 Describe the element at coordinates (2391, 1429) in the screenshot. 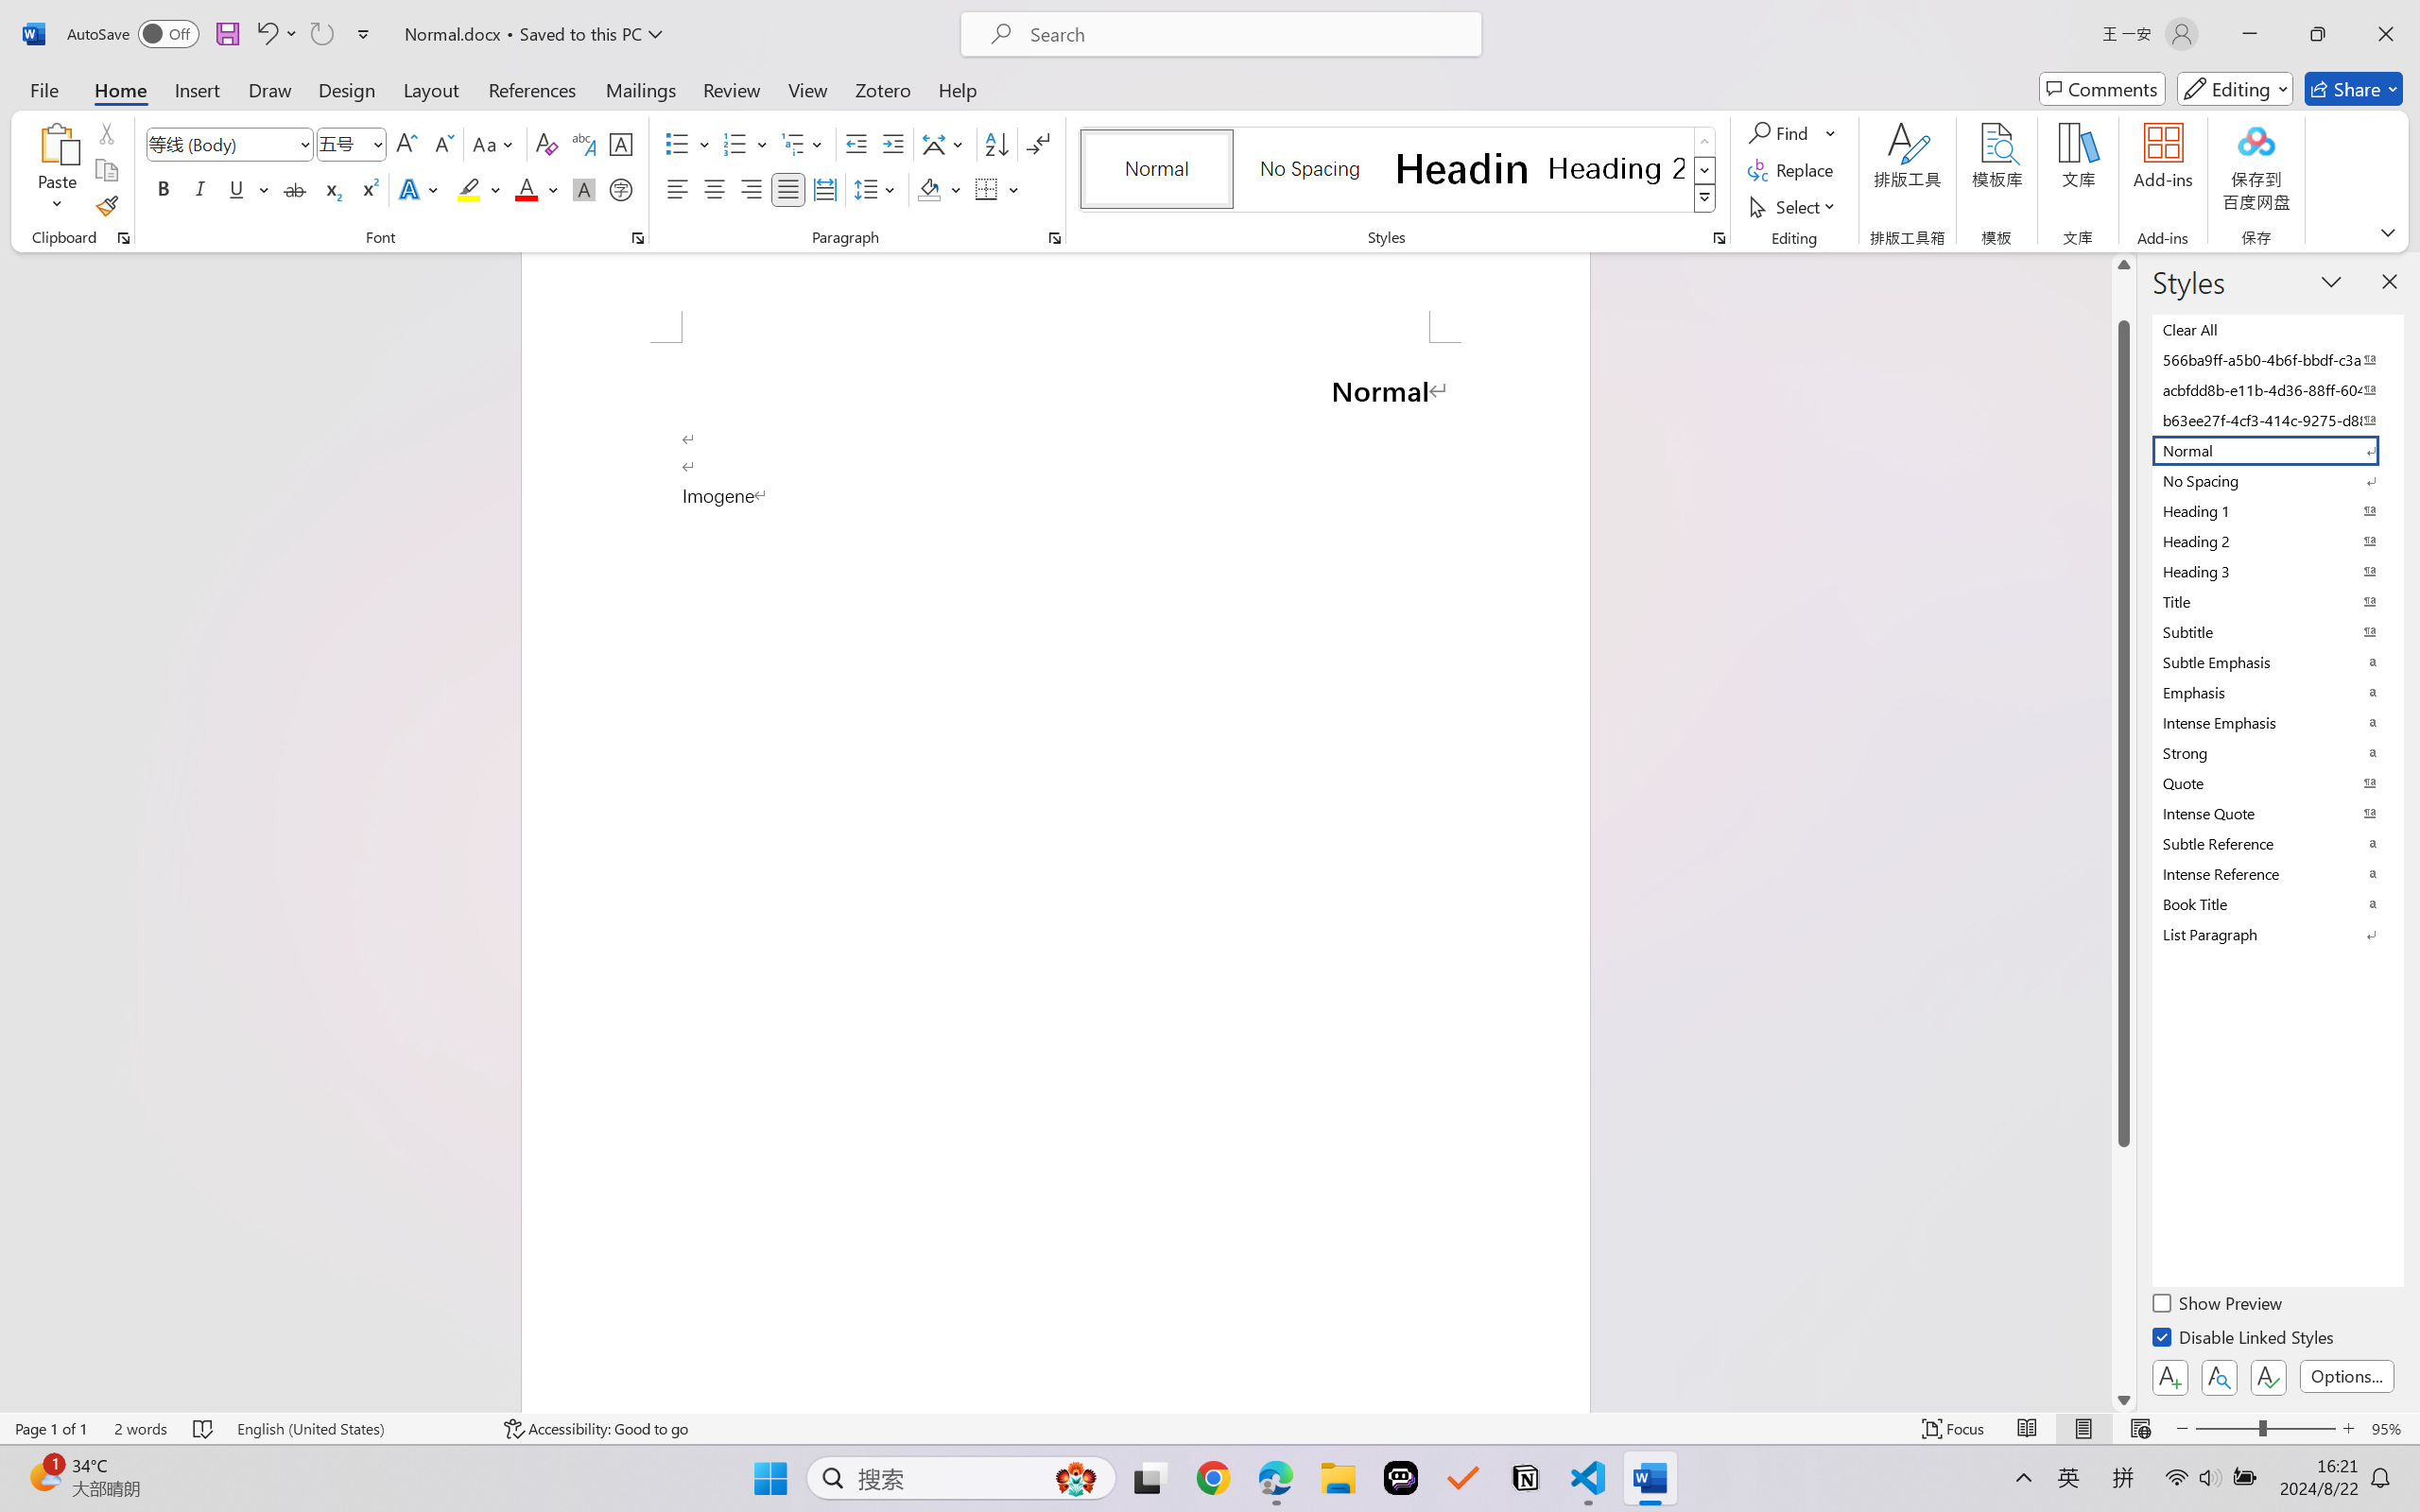

I see `Zoom 95%` at that location.